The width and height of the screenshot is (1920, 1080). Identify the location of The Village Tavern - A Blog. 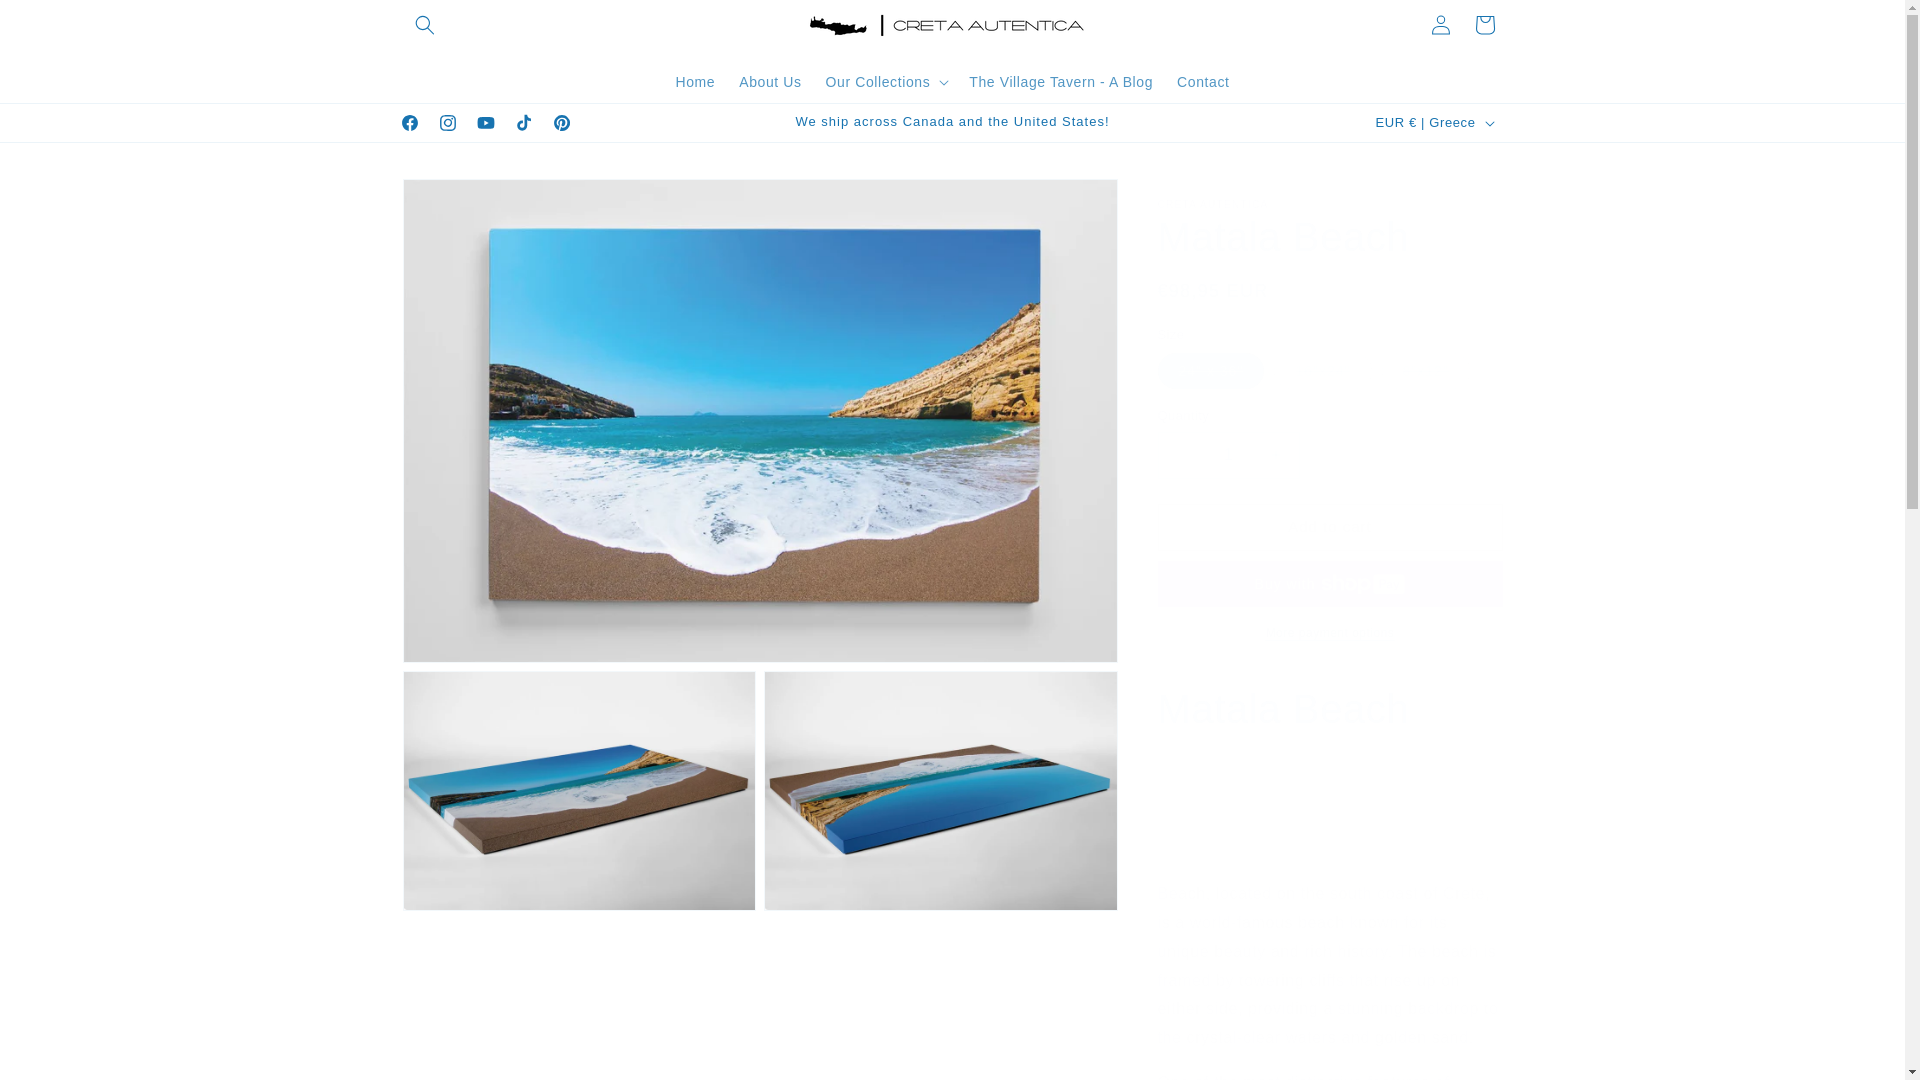
(1060, 80).